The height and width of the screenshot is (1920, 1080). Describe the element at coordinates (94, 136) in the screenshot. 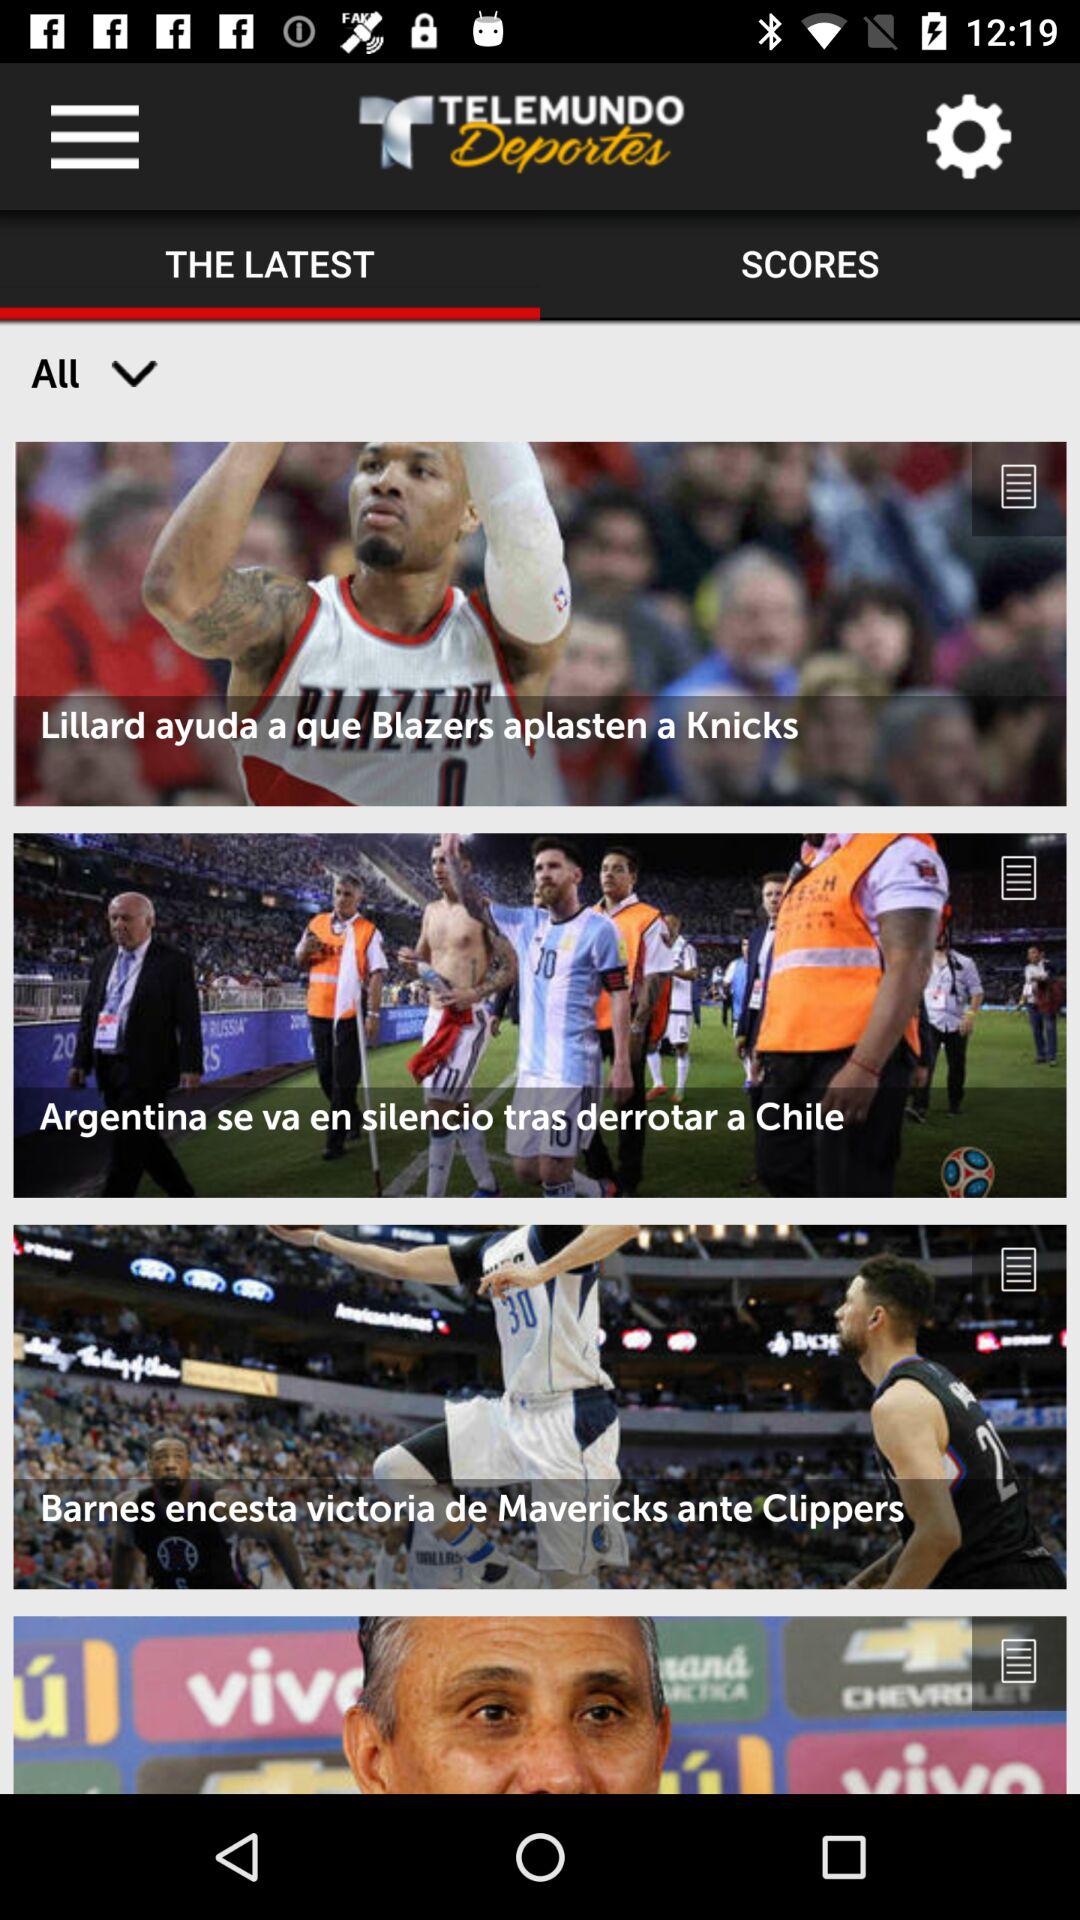

I see `launch icon above the latest` at that location.